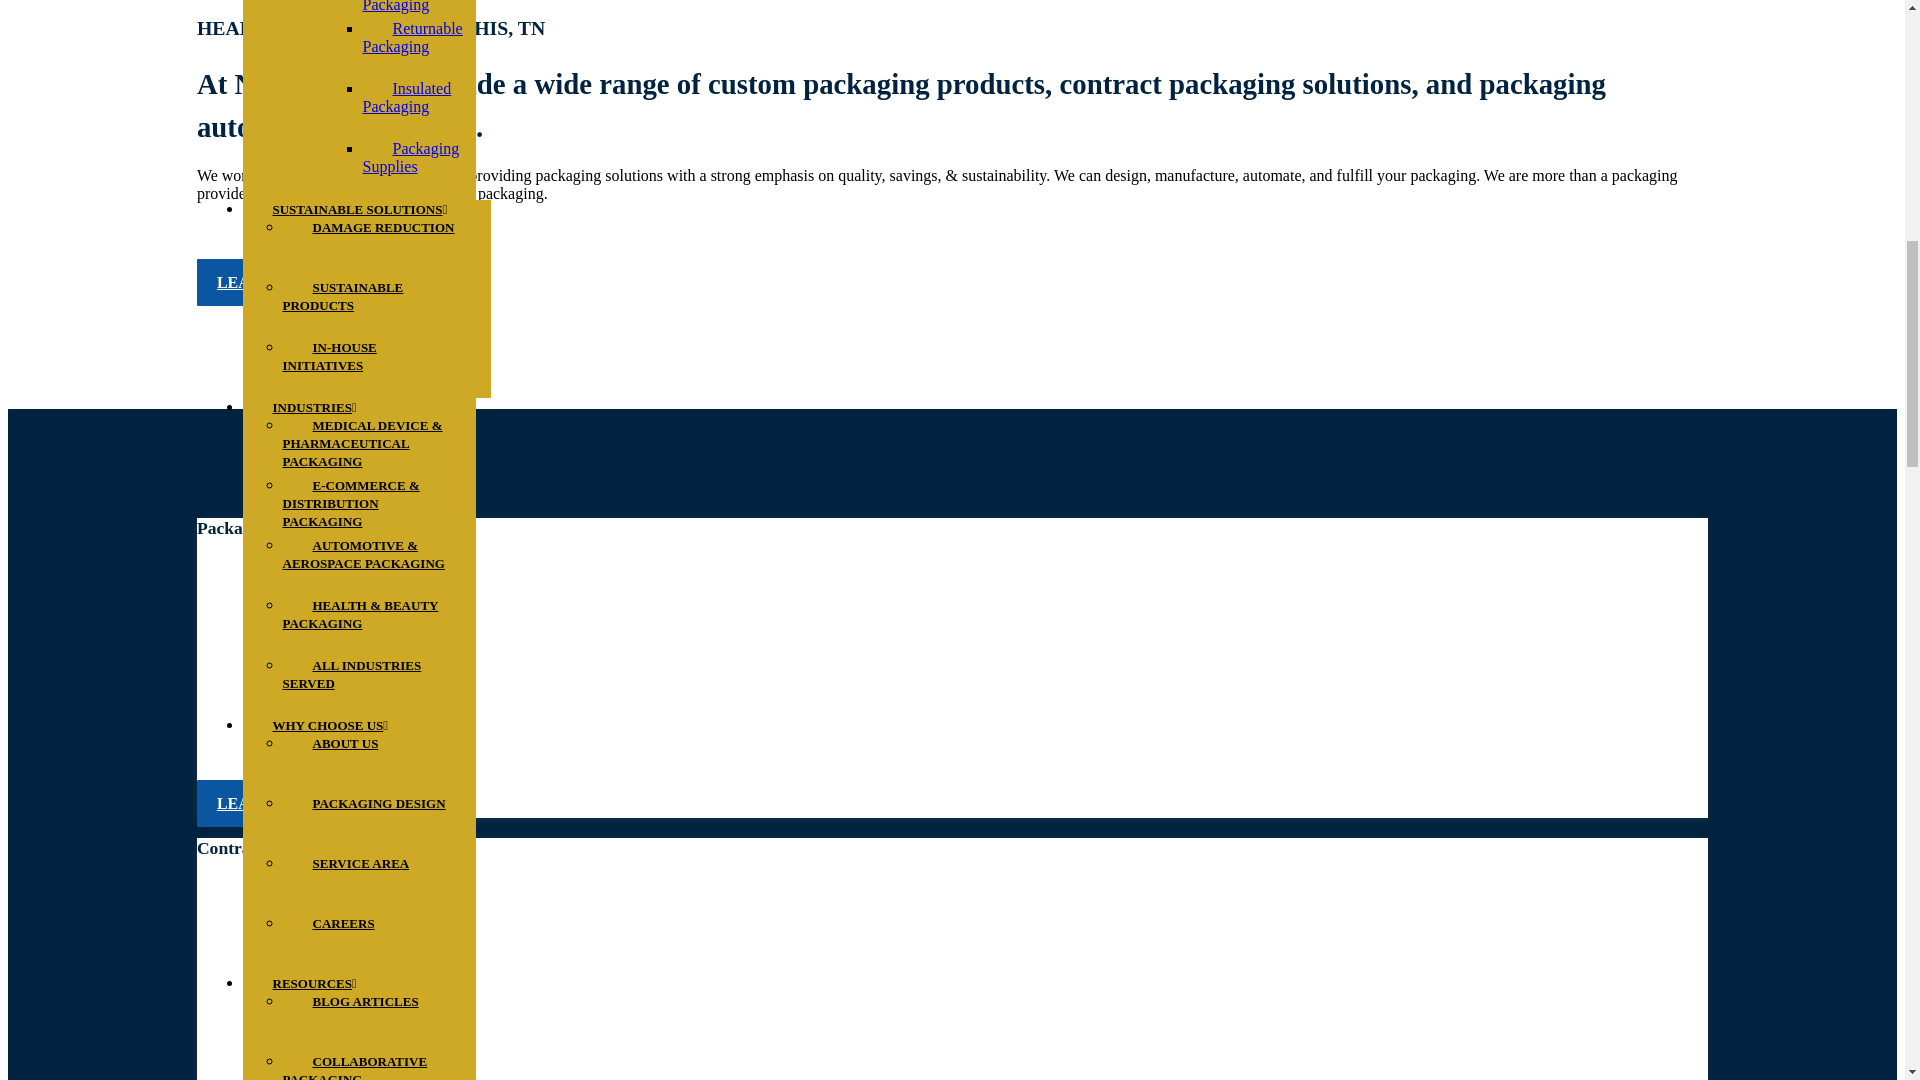  Describe the element at coordinates (410, 16) in the screenshot. I see `Plastic Corrugated Packaging` at that location.